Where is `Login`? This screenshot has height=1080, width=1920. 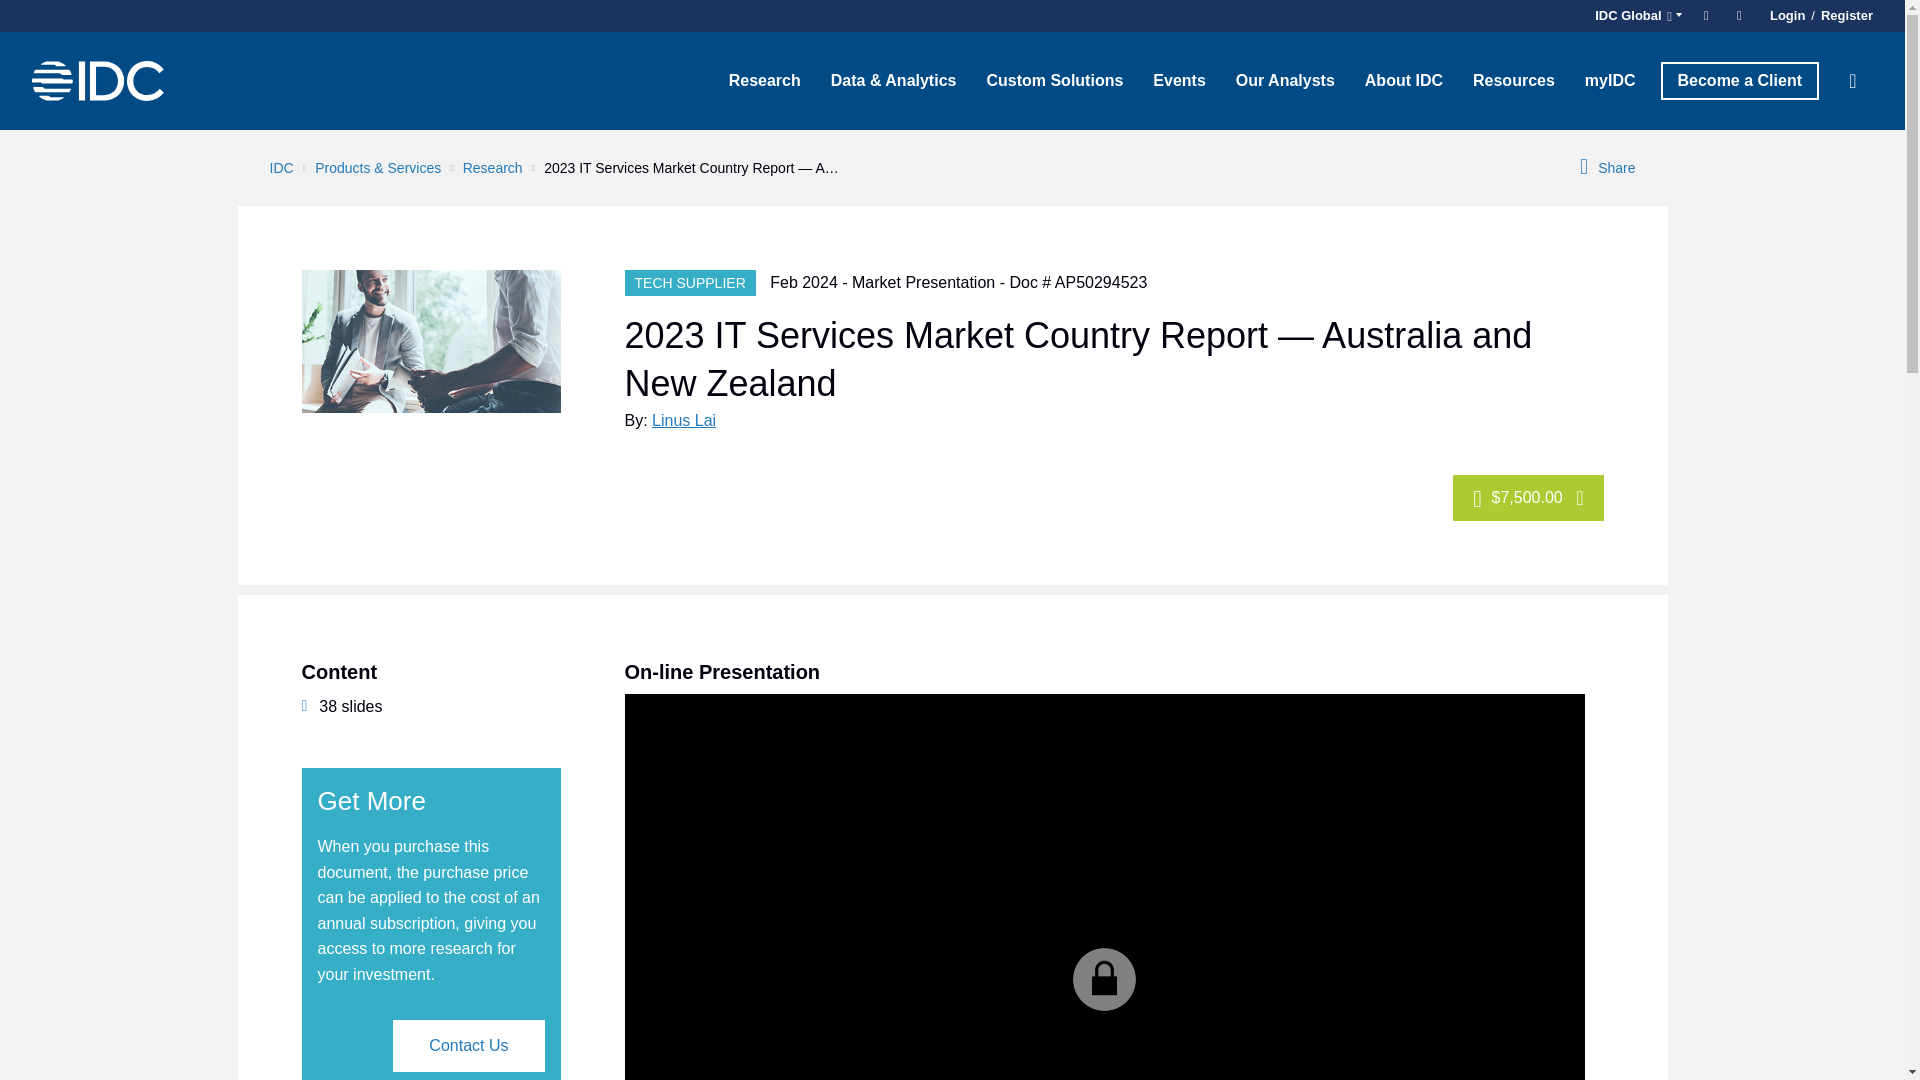 Login is located at coordinates (1787, 16).